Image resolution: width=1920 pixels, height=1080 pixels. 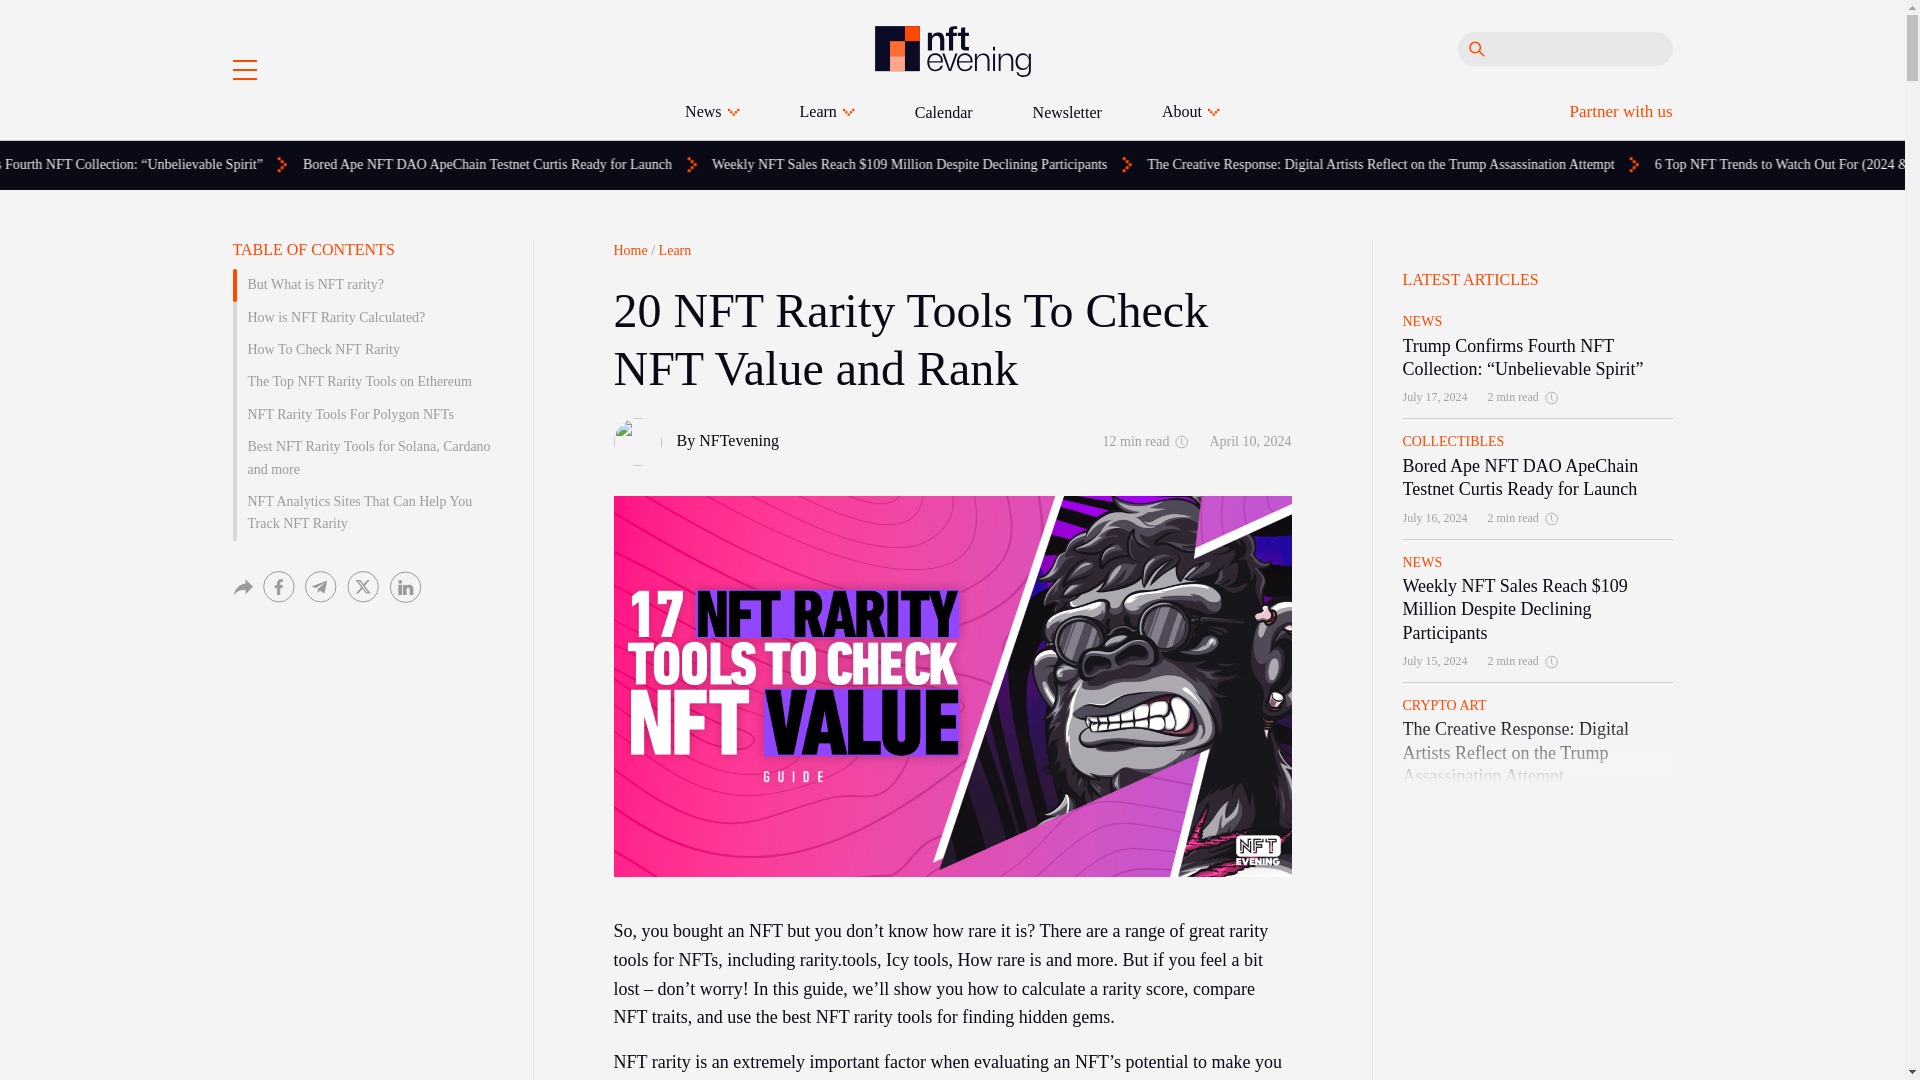 What do you see at coordinates (366, 350) in the screenshot?
I see `How To Check NFT Rarity` at bounding box center [366, 350].